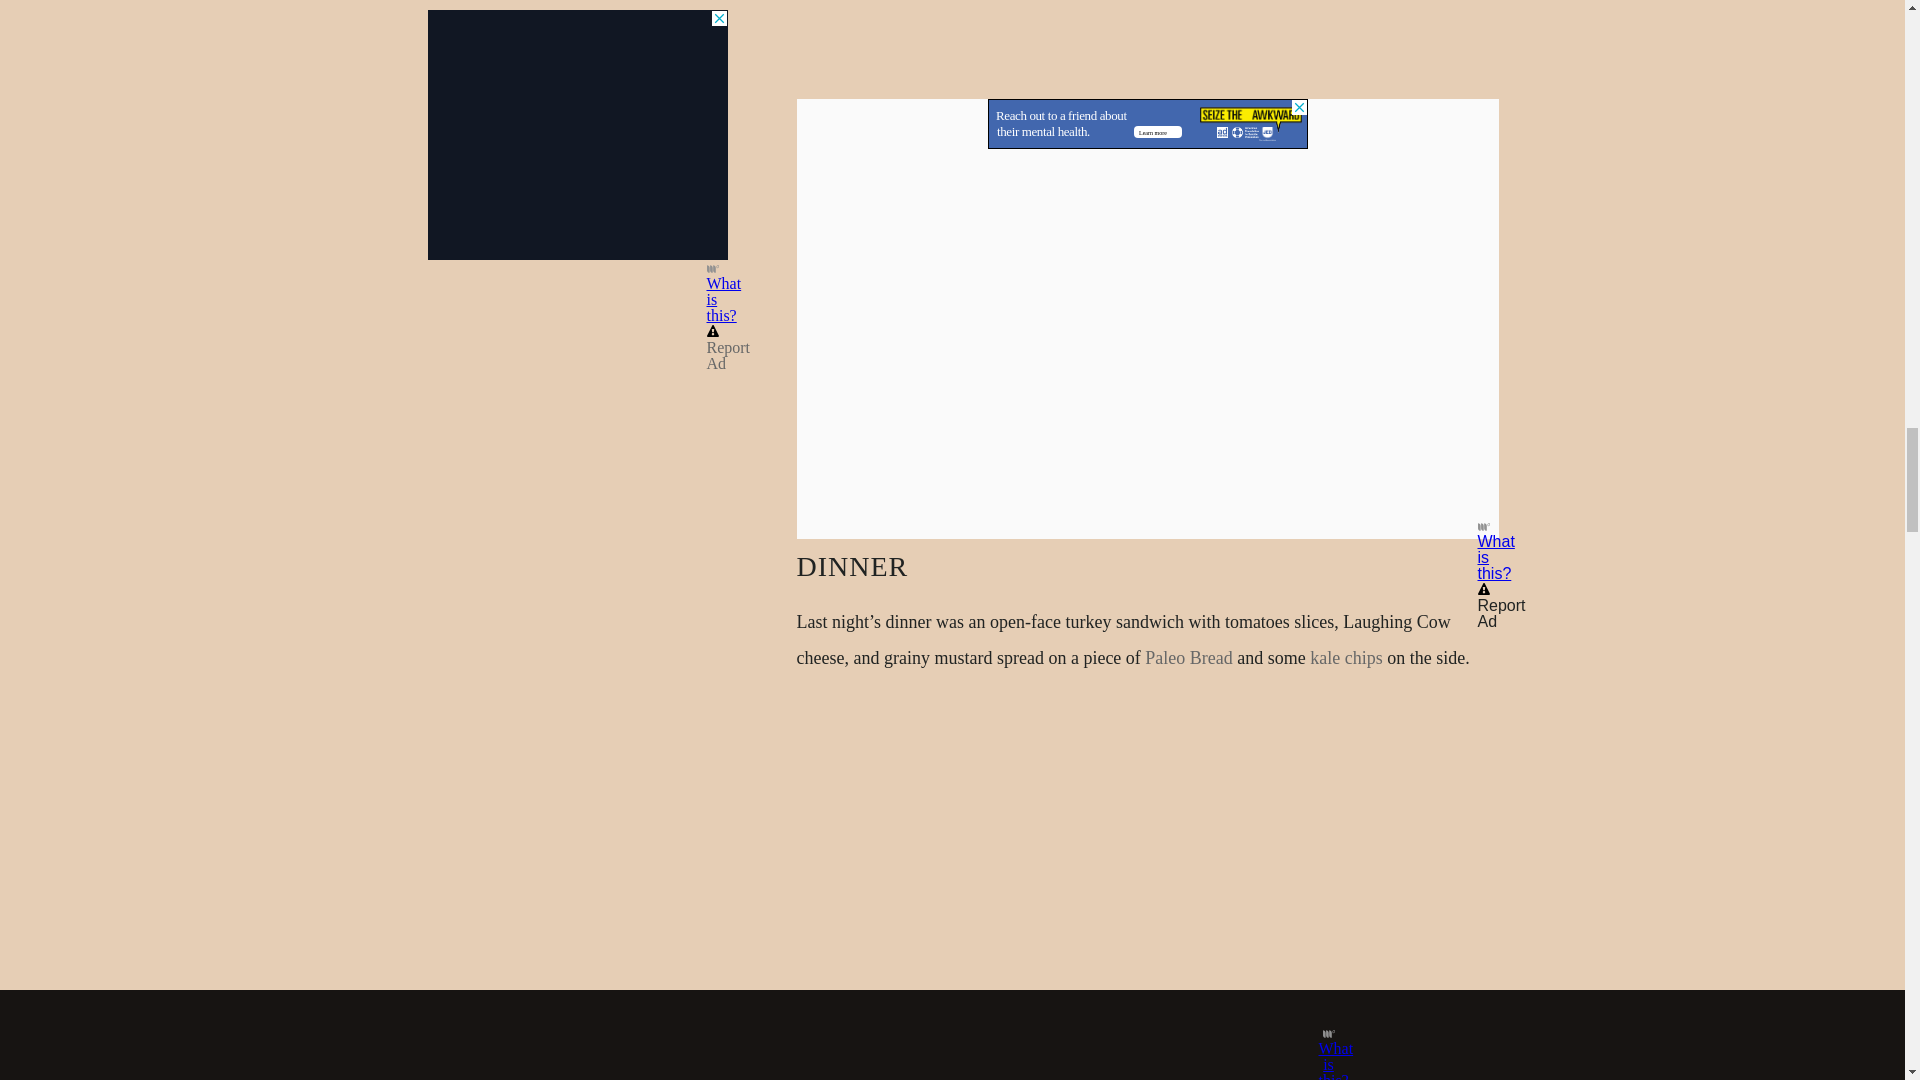 The image size is (1920, 1080). What do you see at coordinates (1148, 124) in the screenshot?
I see `3rd party ad content` at bounding box center [1148, 124].